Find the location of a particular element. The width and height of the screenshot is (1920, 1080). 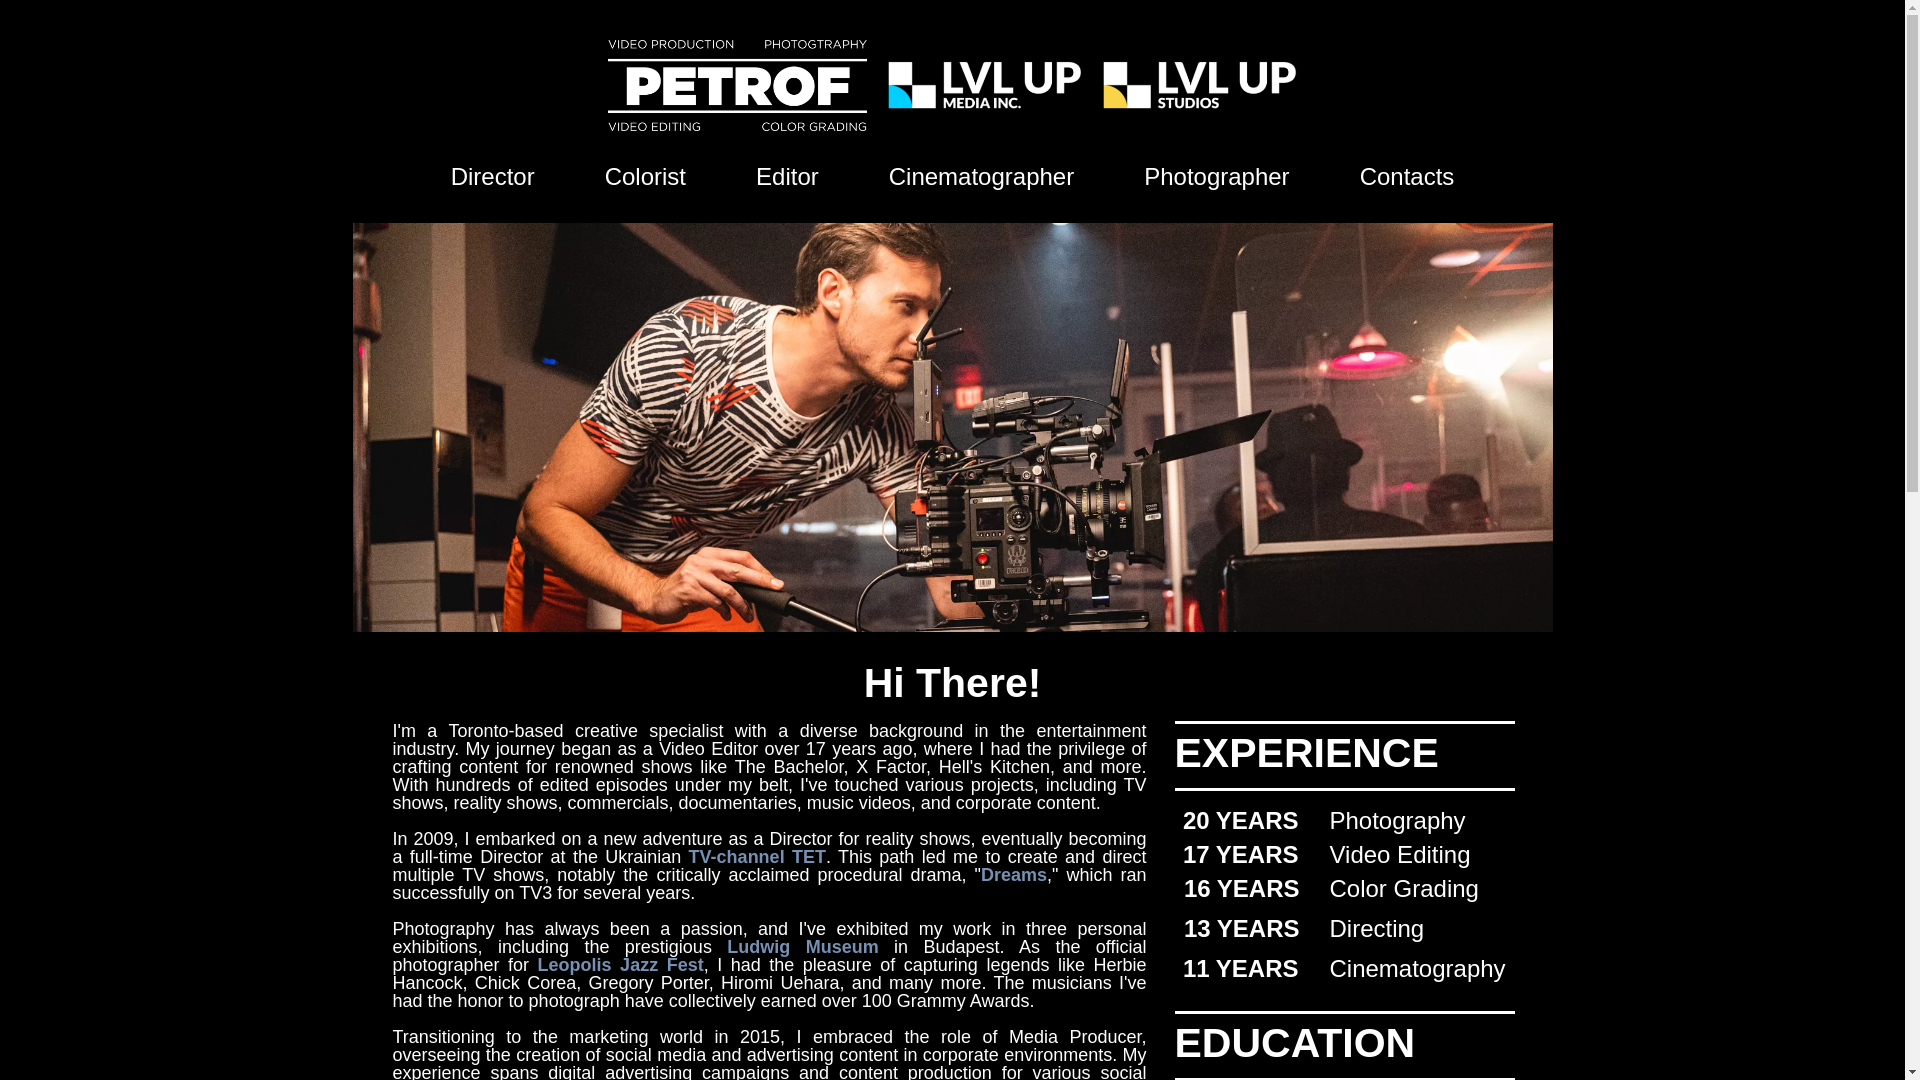

Leopolis Jazz Fest is located at coordinates (620, 964).